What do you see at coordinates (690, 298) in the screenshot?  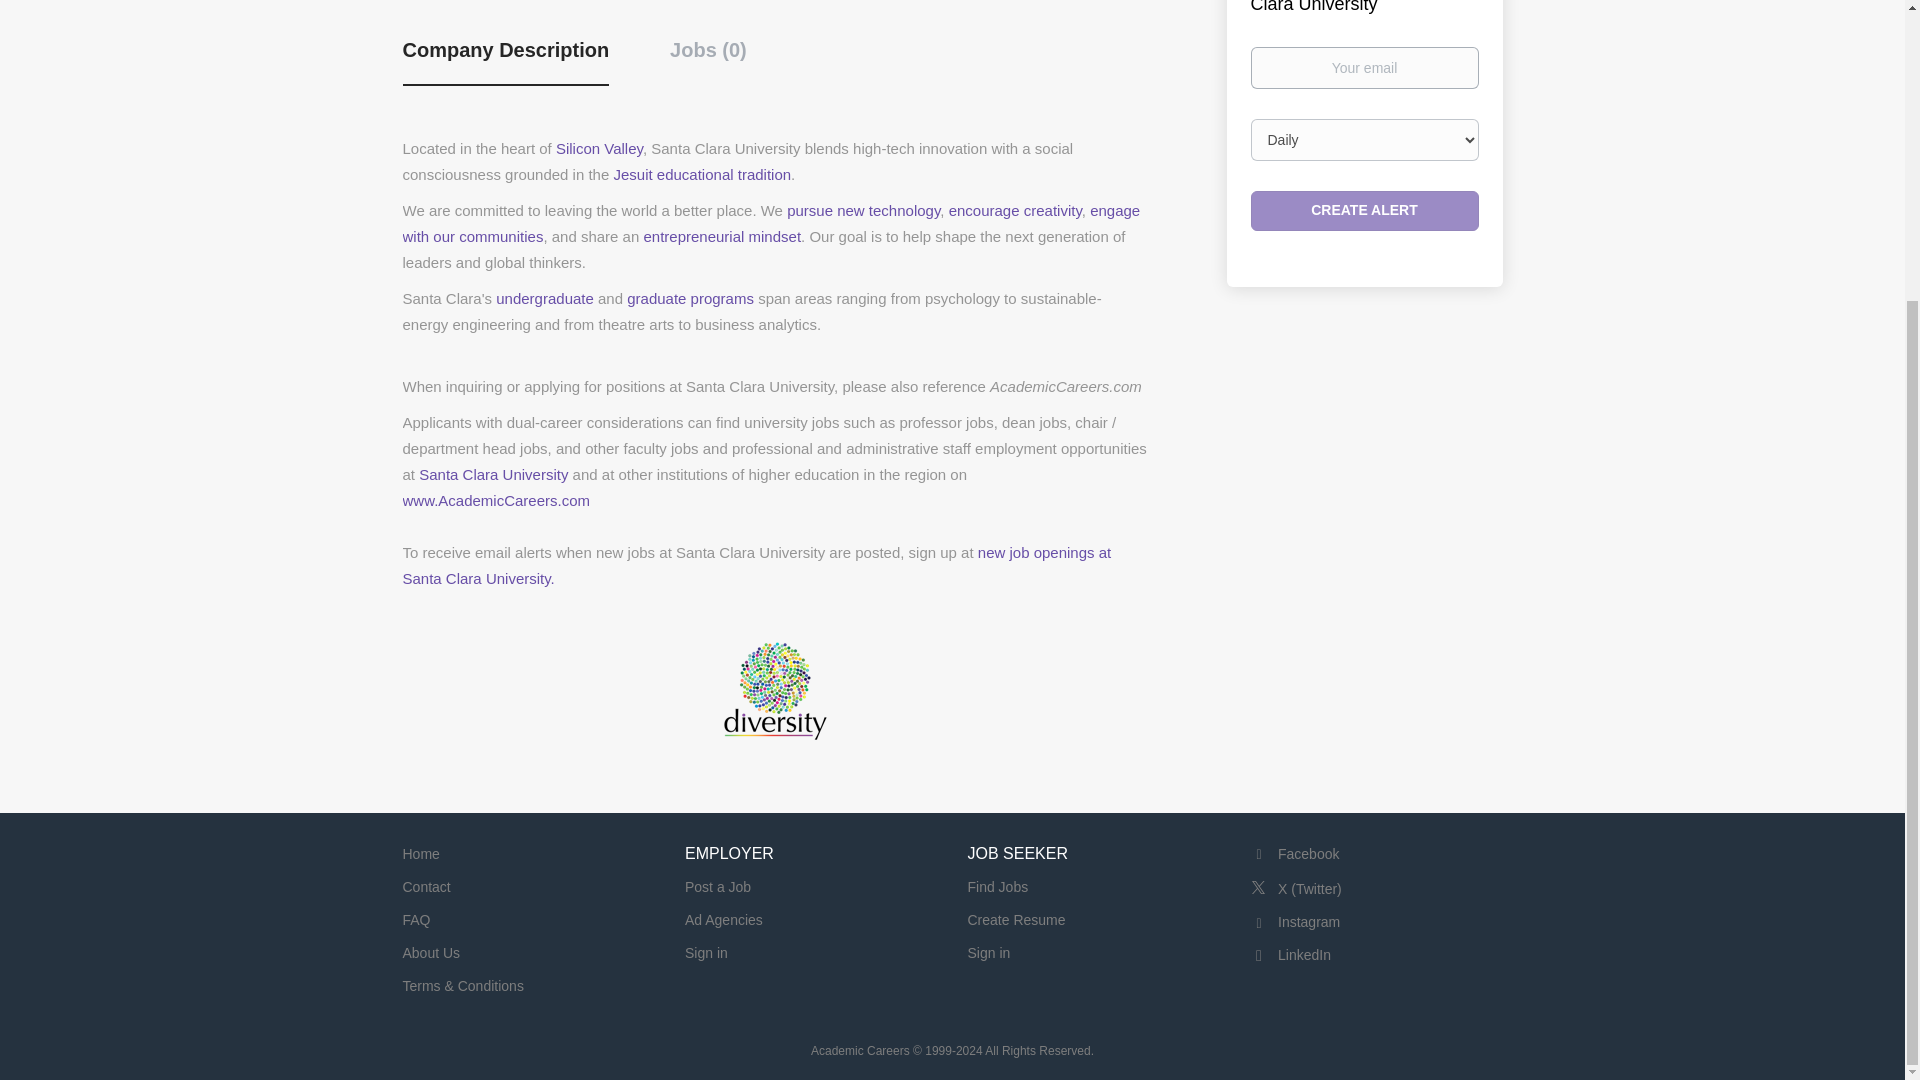 I see `graduate programs` at bounding box center [690, 298].